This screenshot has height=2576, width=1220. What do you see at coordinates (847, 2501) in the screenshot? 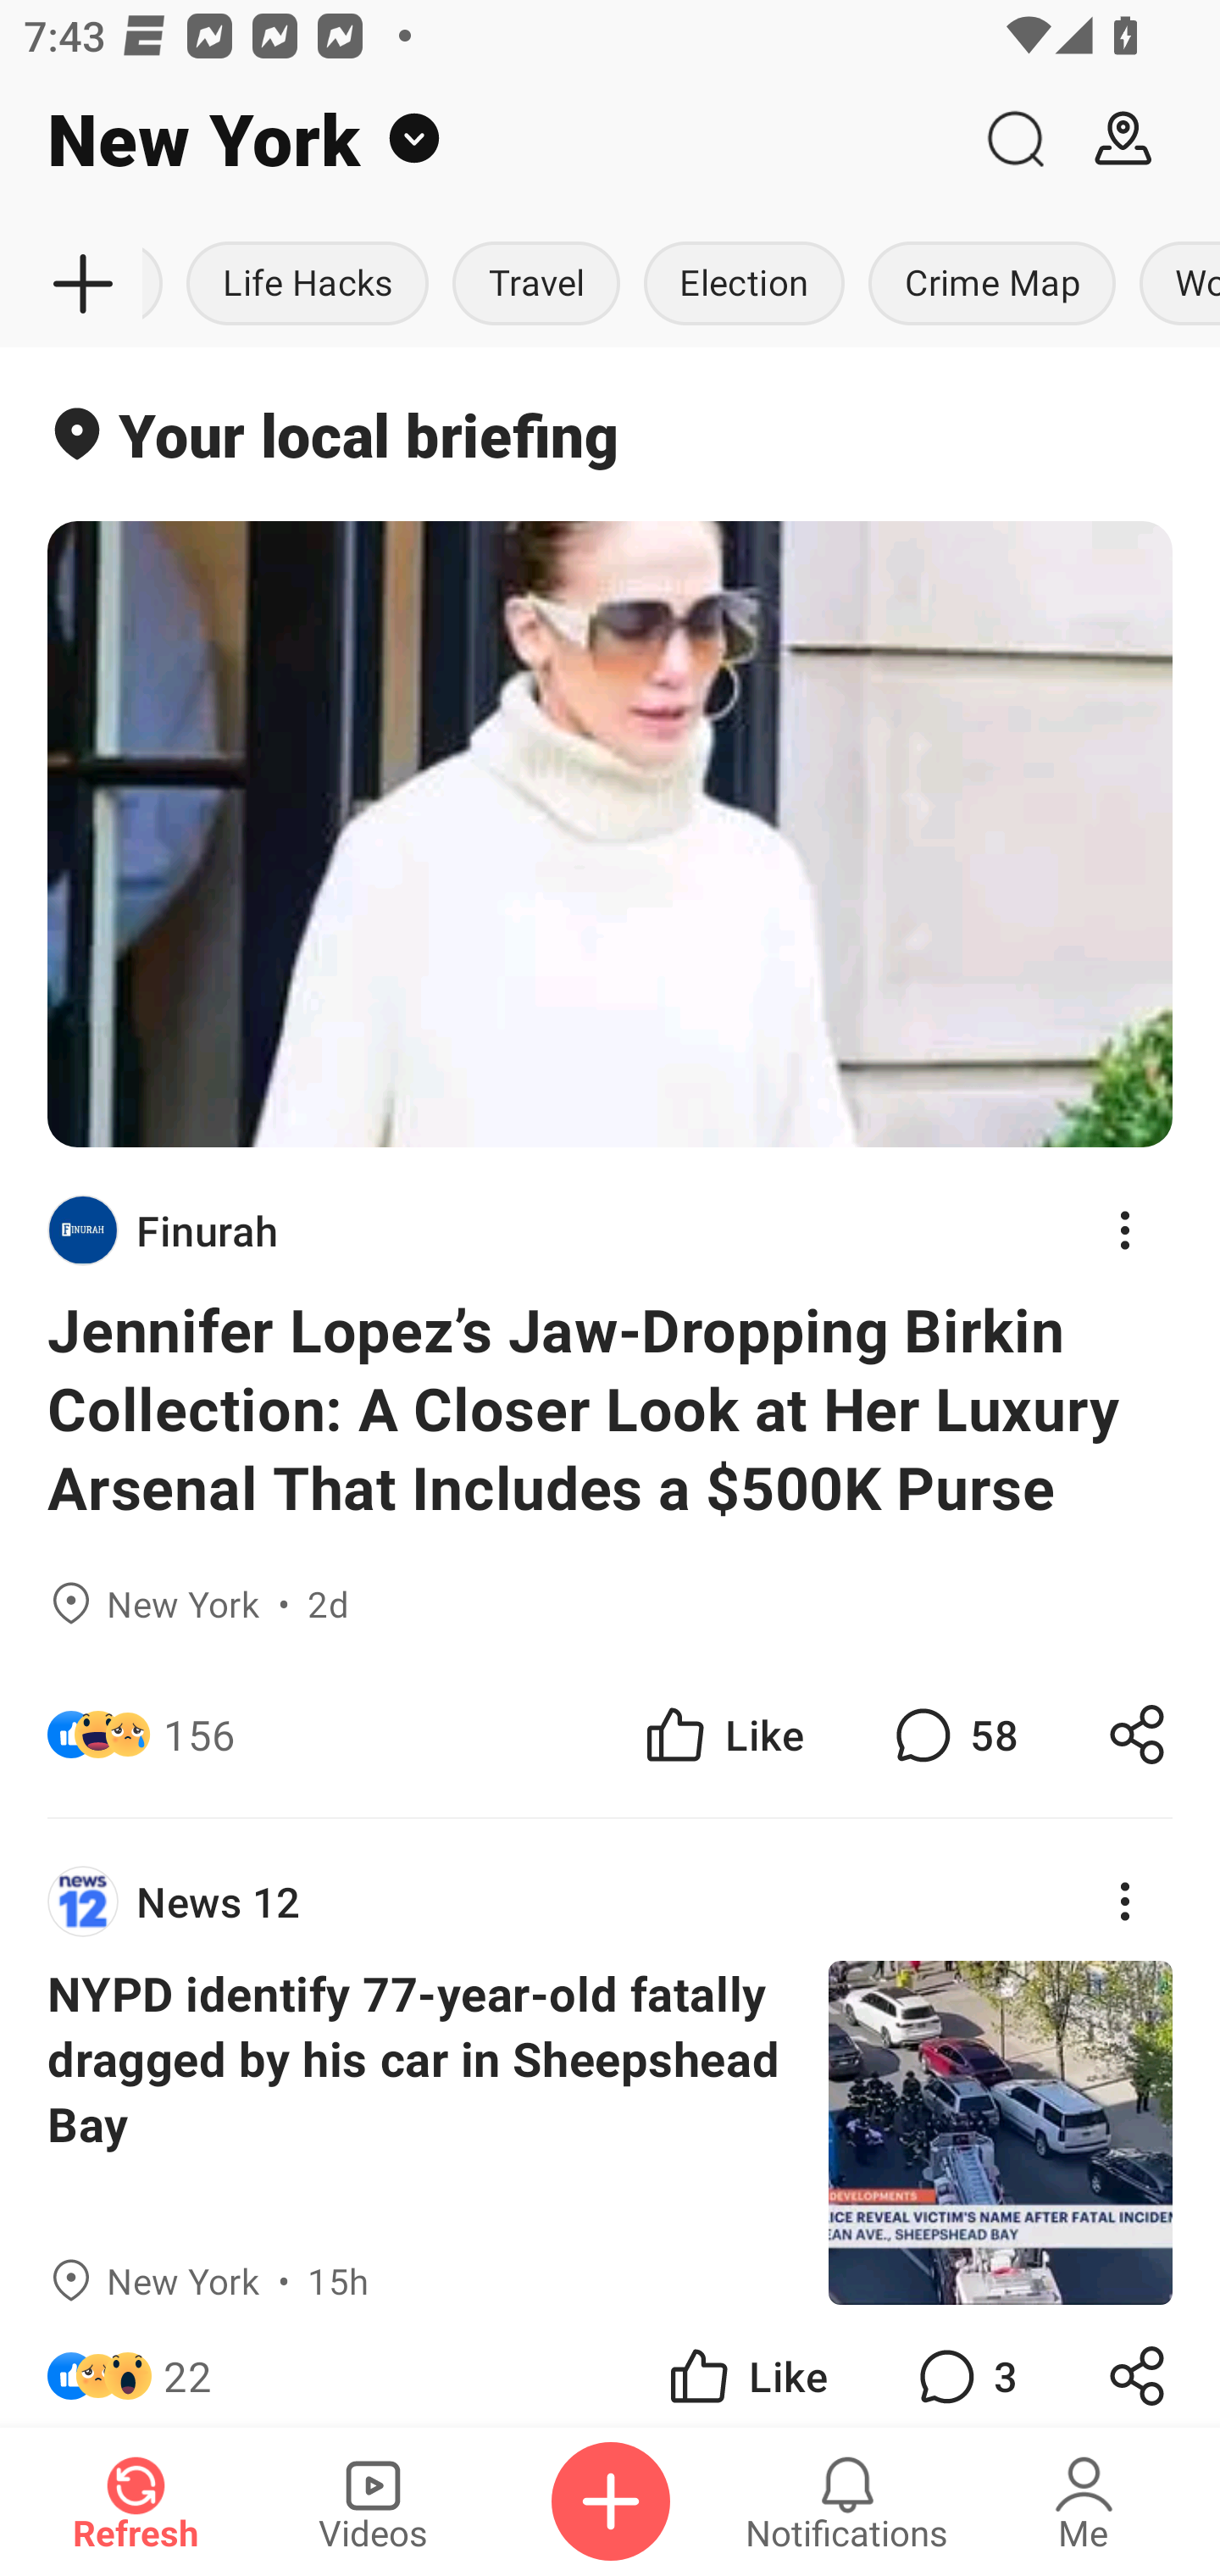
I see `Notifications` at bounding box center [847, 2501].